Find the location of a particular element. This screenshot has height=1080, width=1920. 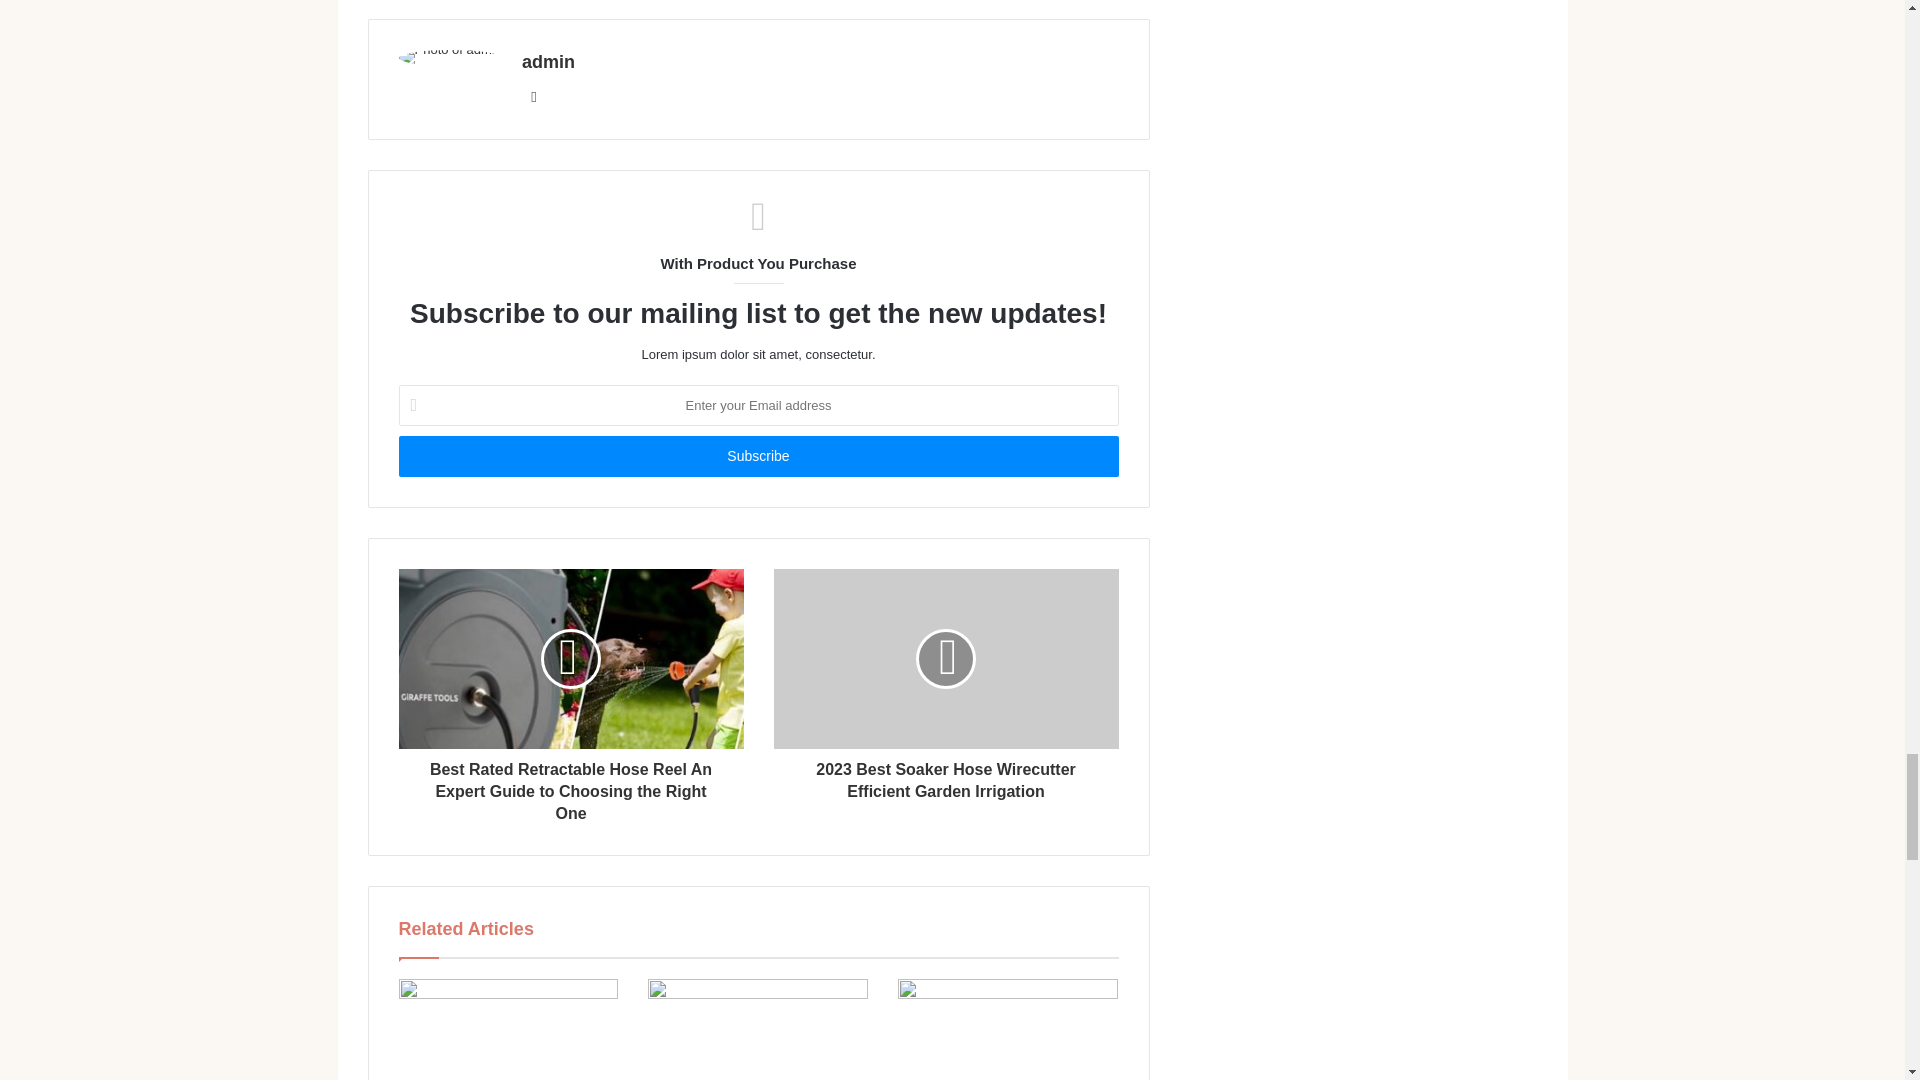

Subscribe is located at coordinates (757, 456).